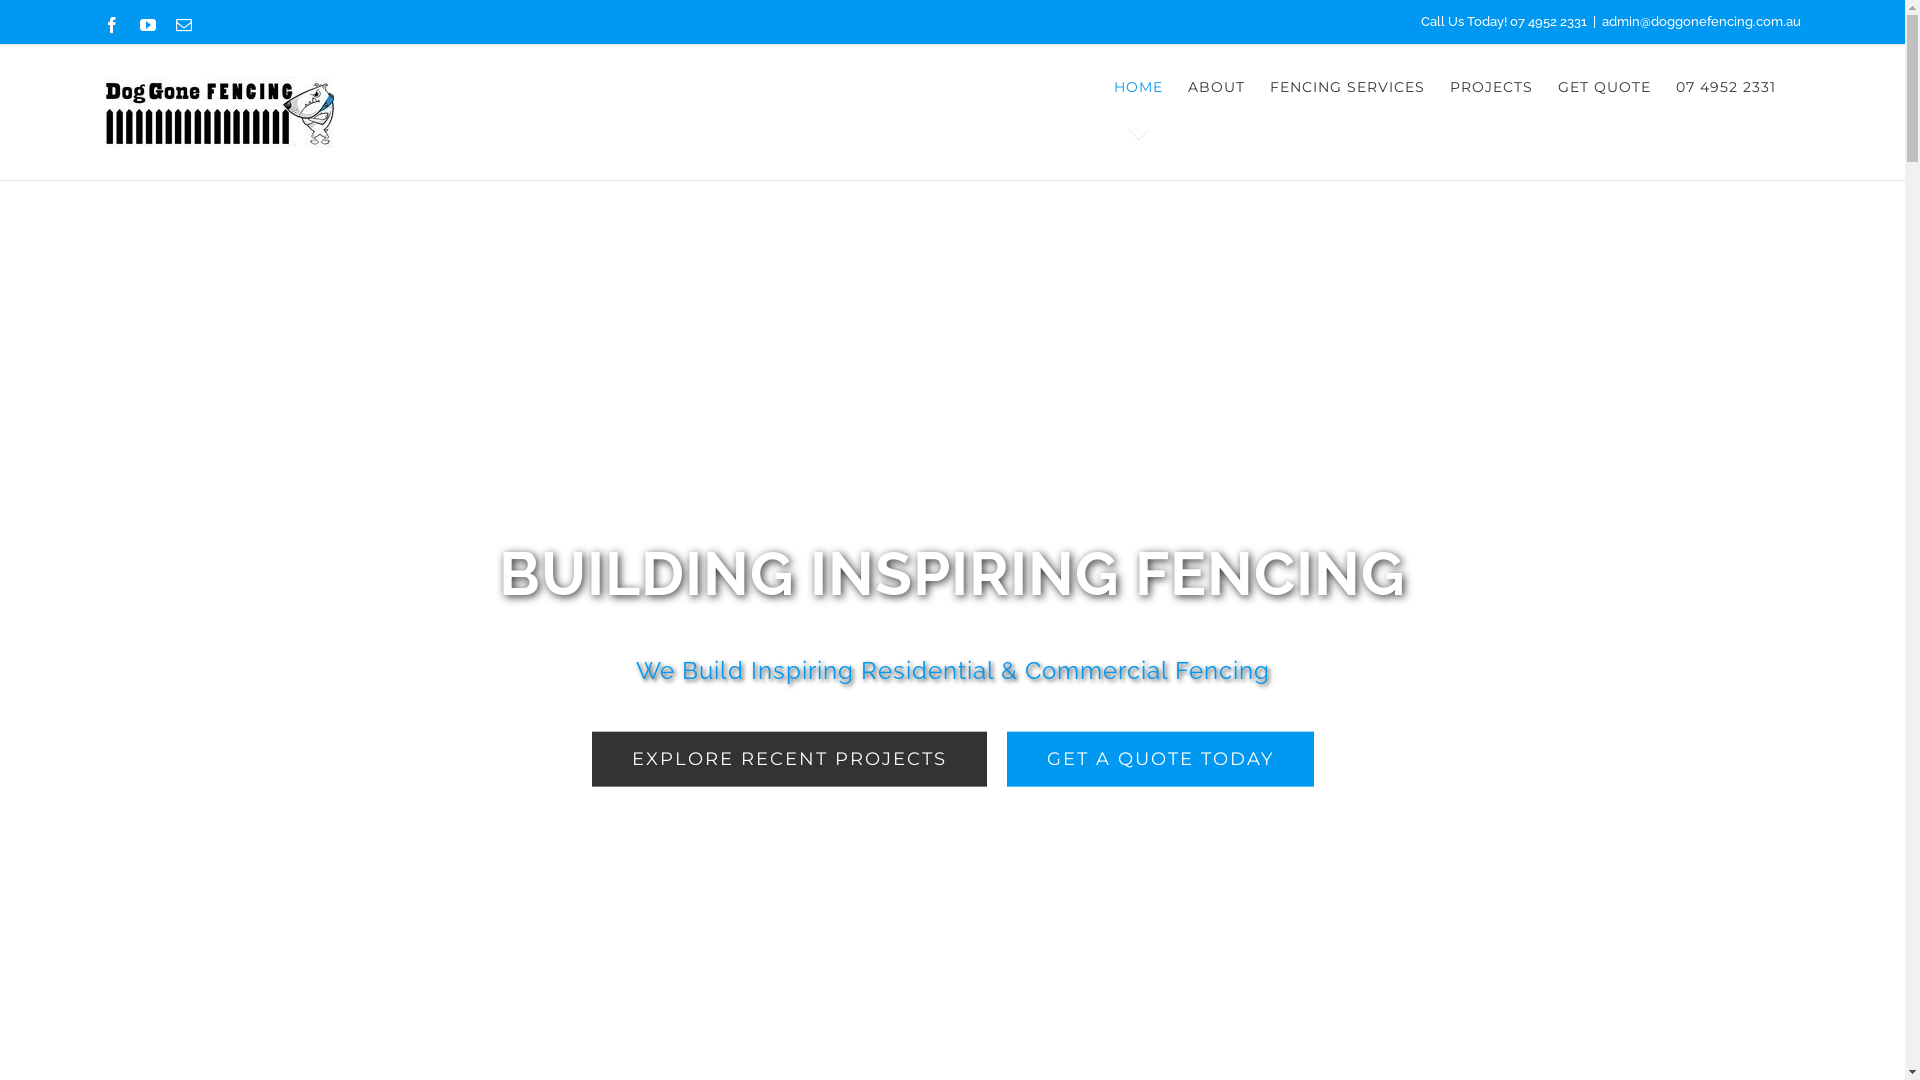 This screenshot has height=1080, width=1920. I want to click on HOME, so click(1138, 87).